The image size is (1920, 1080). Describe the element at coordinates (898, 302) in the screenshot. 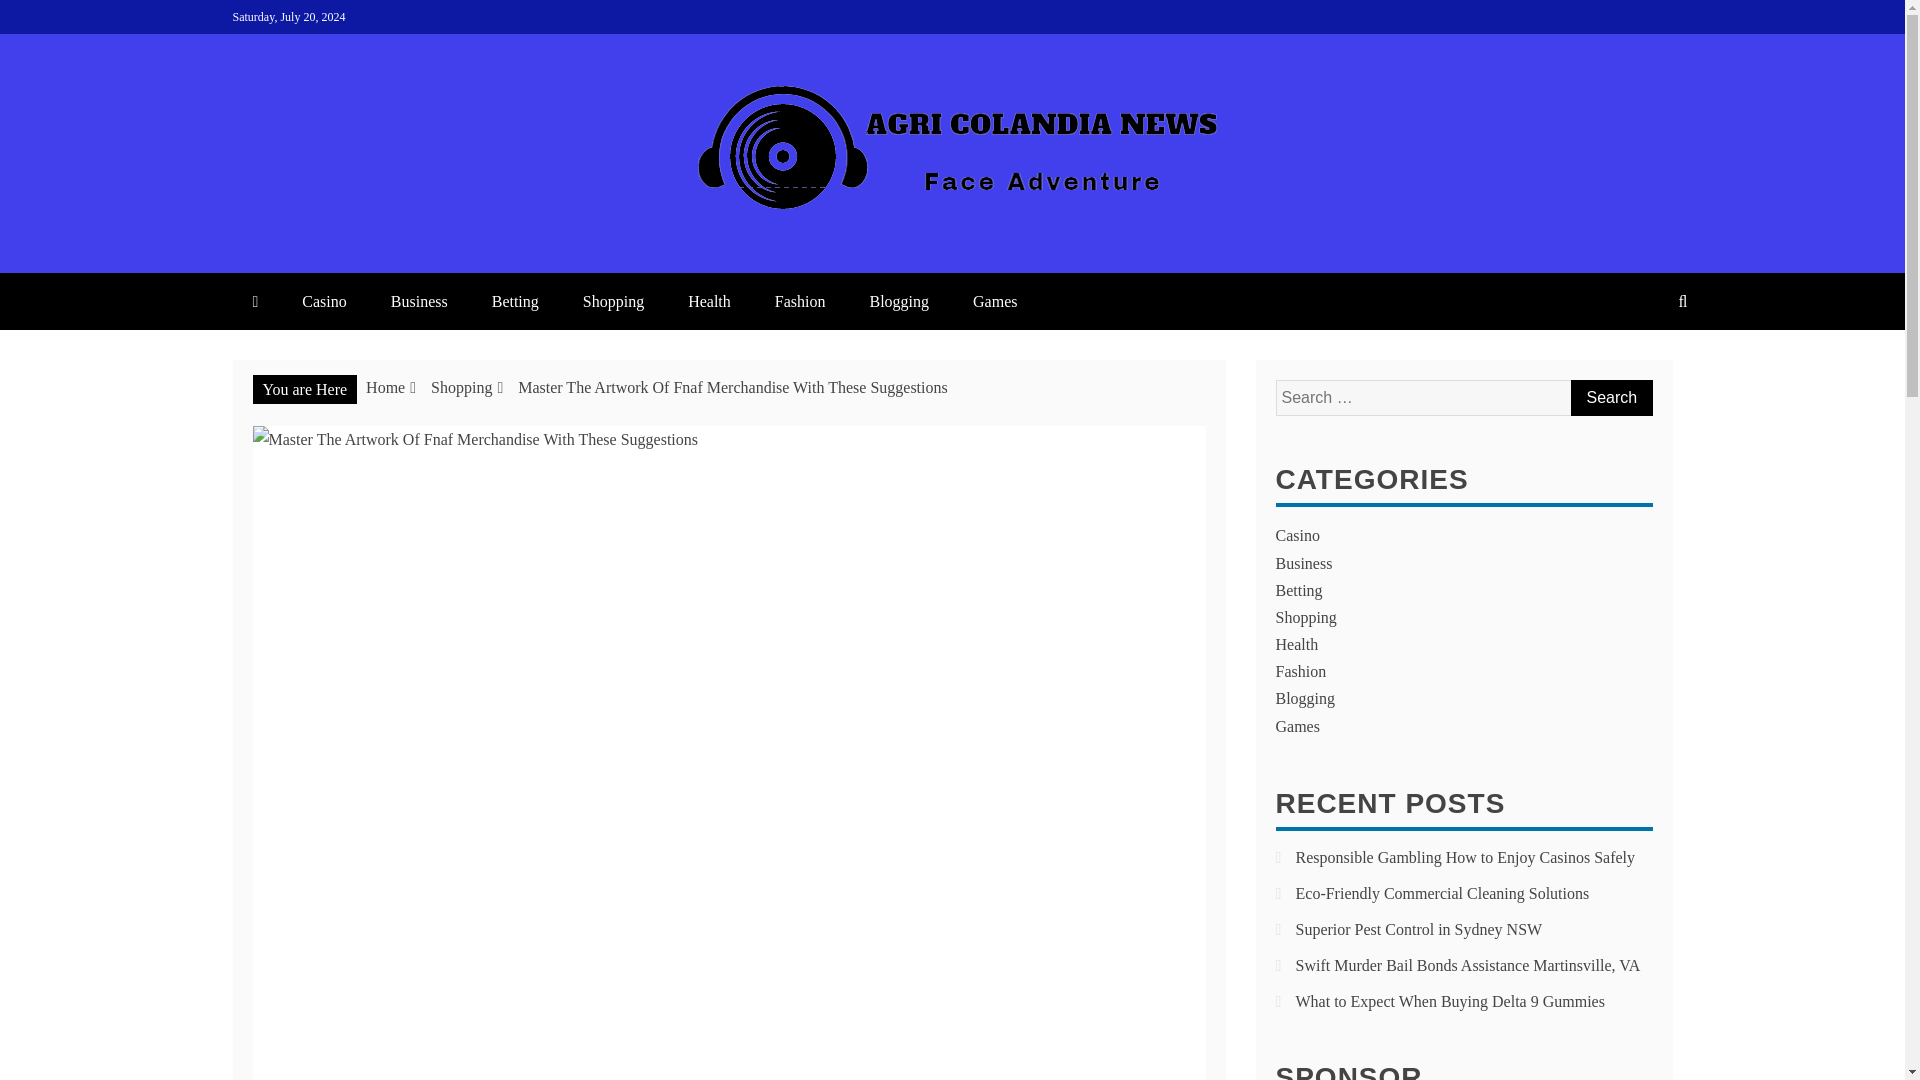

I see `Blogging` at that location.